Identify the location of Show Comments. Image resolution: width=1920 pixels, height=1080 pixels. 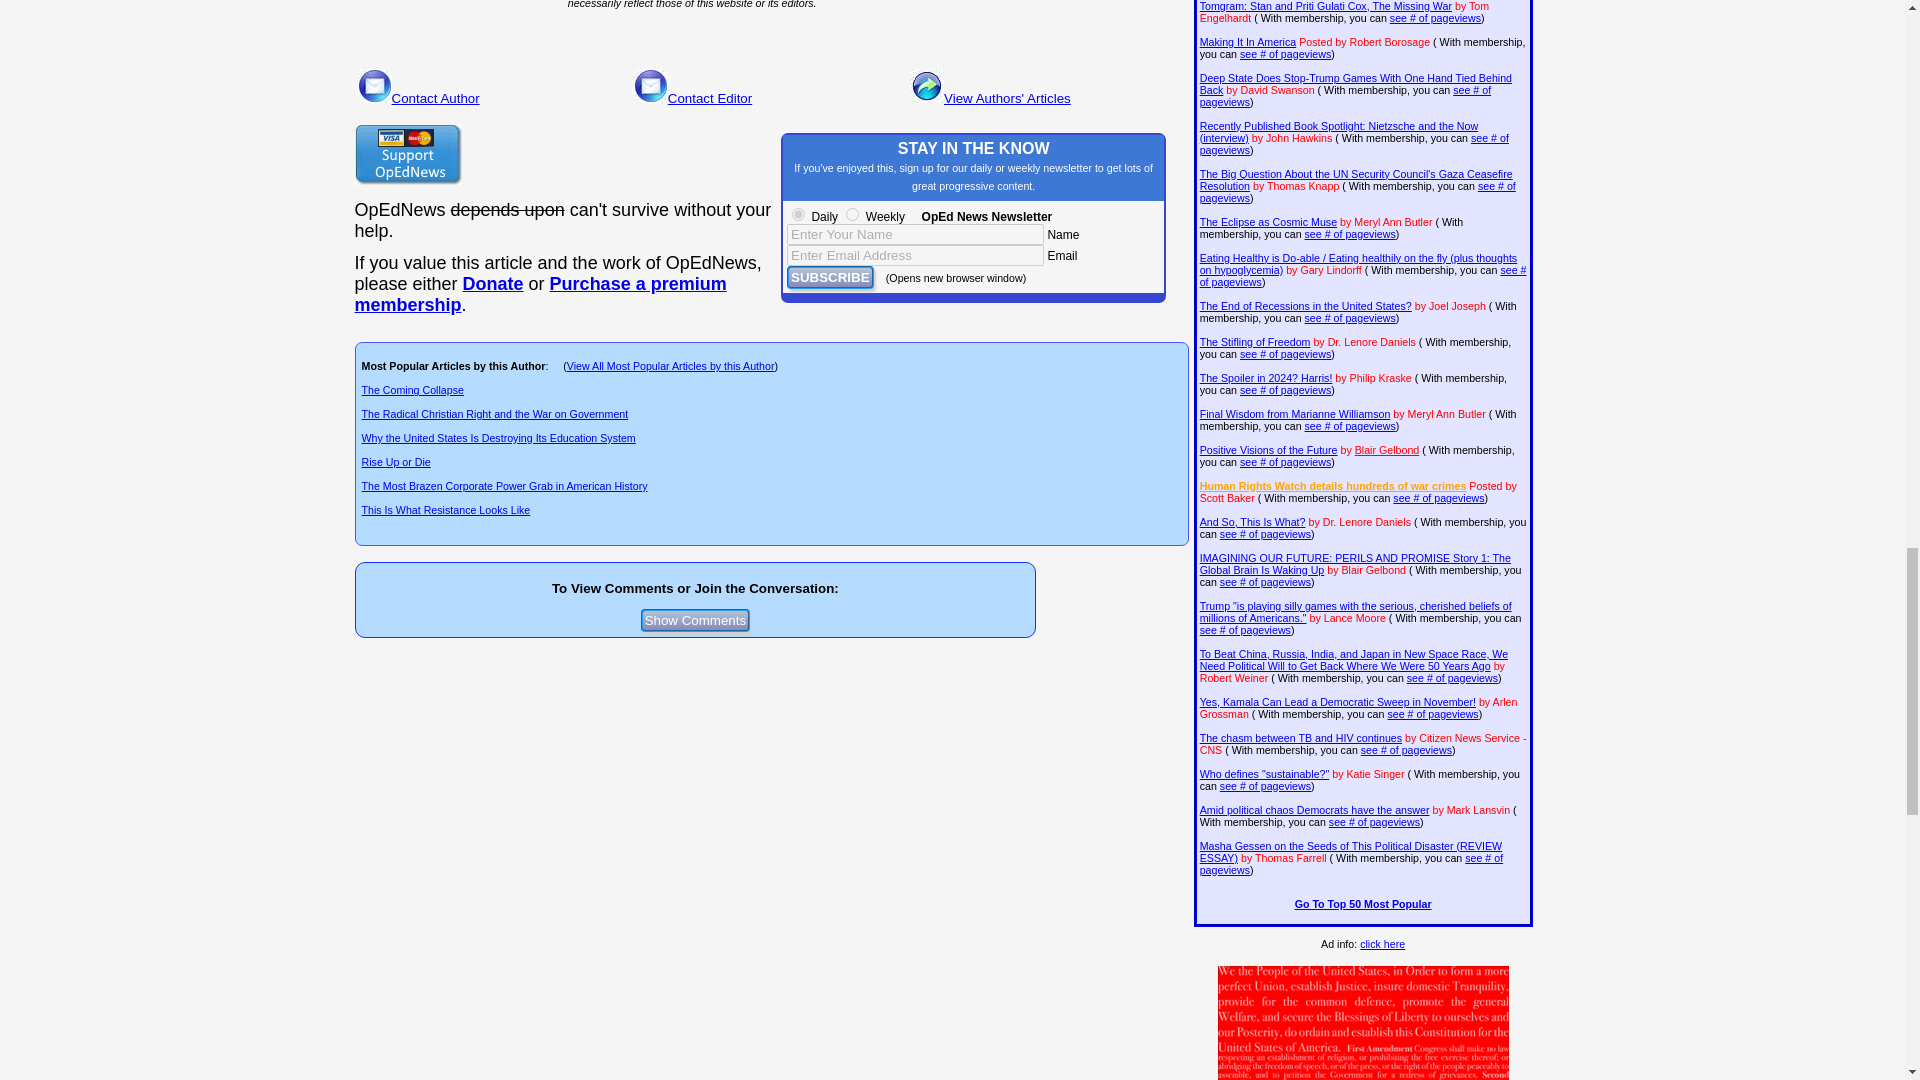
(696, 620).